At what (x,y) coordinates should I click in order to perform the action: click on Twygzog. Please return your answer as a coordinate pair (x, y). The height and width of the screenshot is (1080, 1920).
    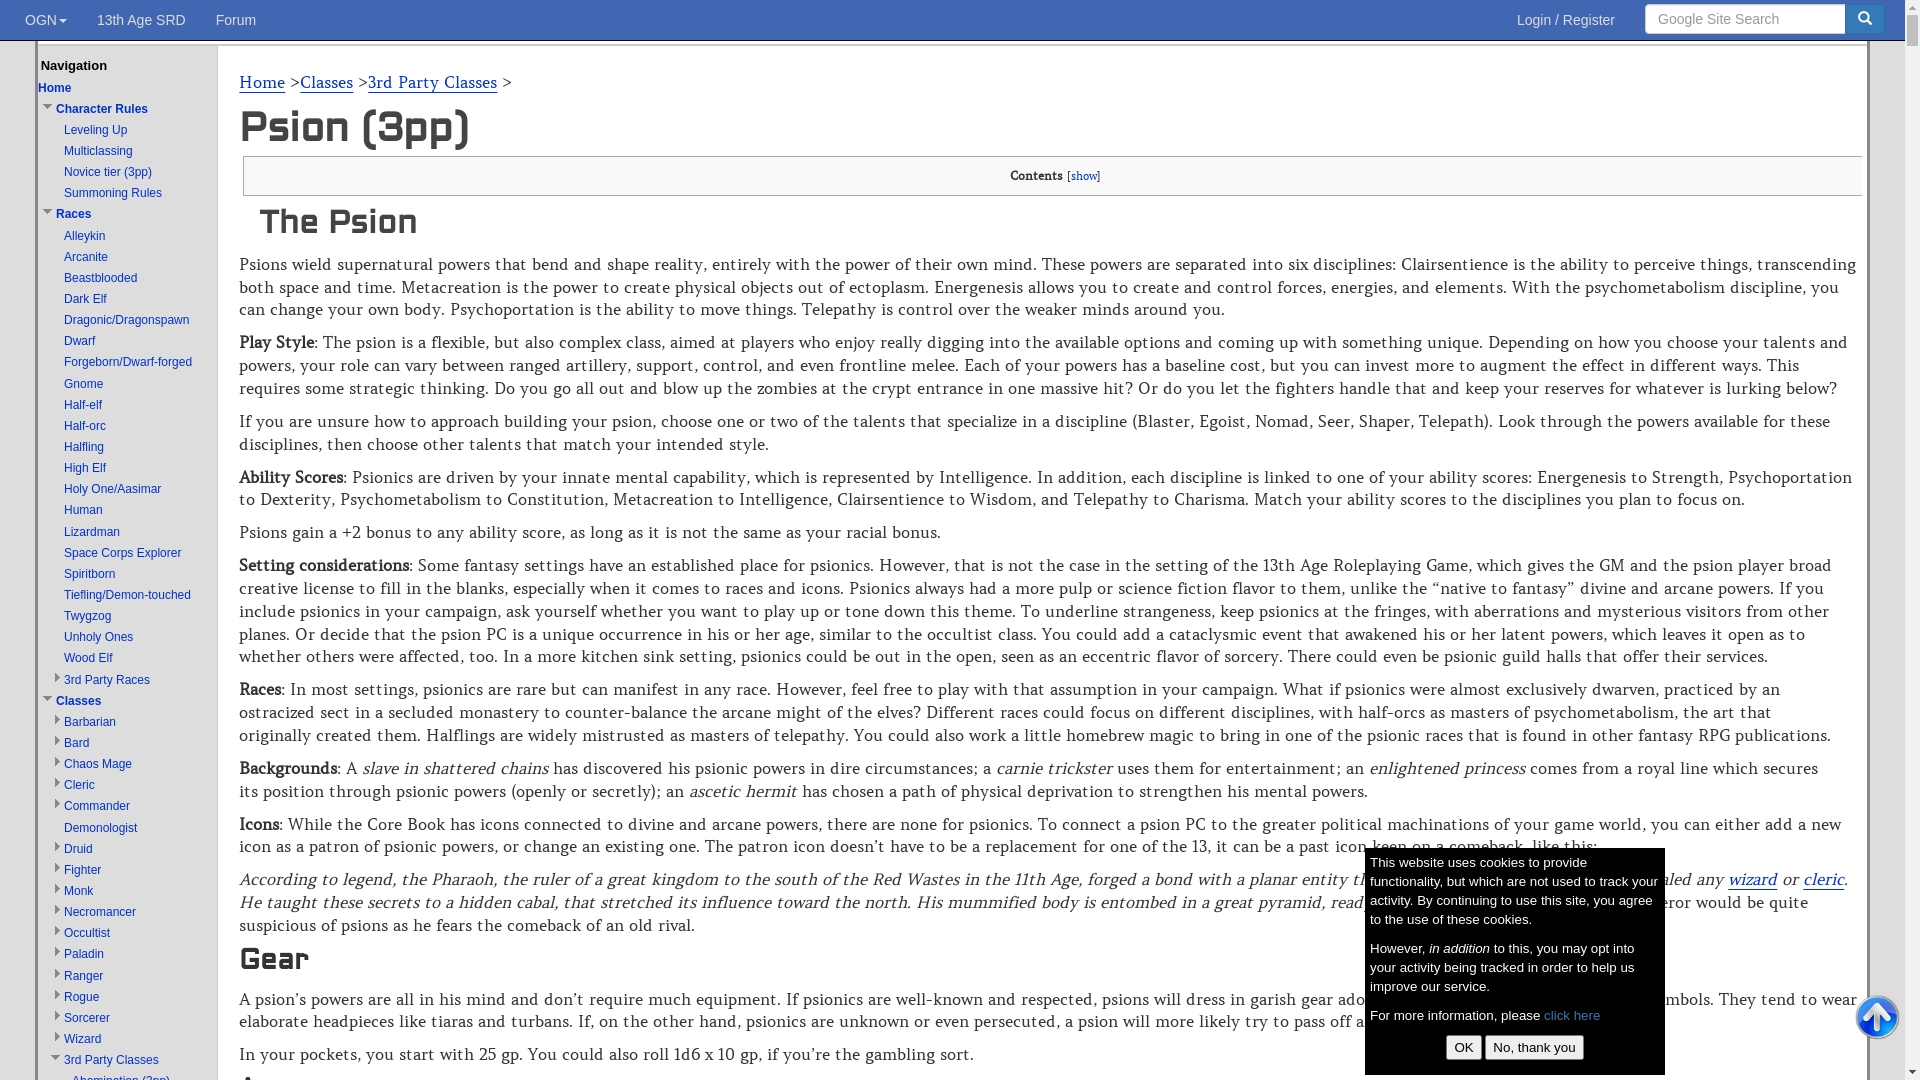
    Looking at the image, I should click on (88, 616).